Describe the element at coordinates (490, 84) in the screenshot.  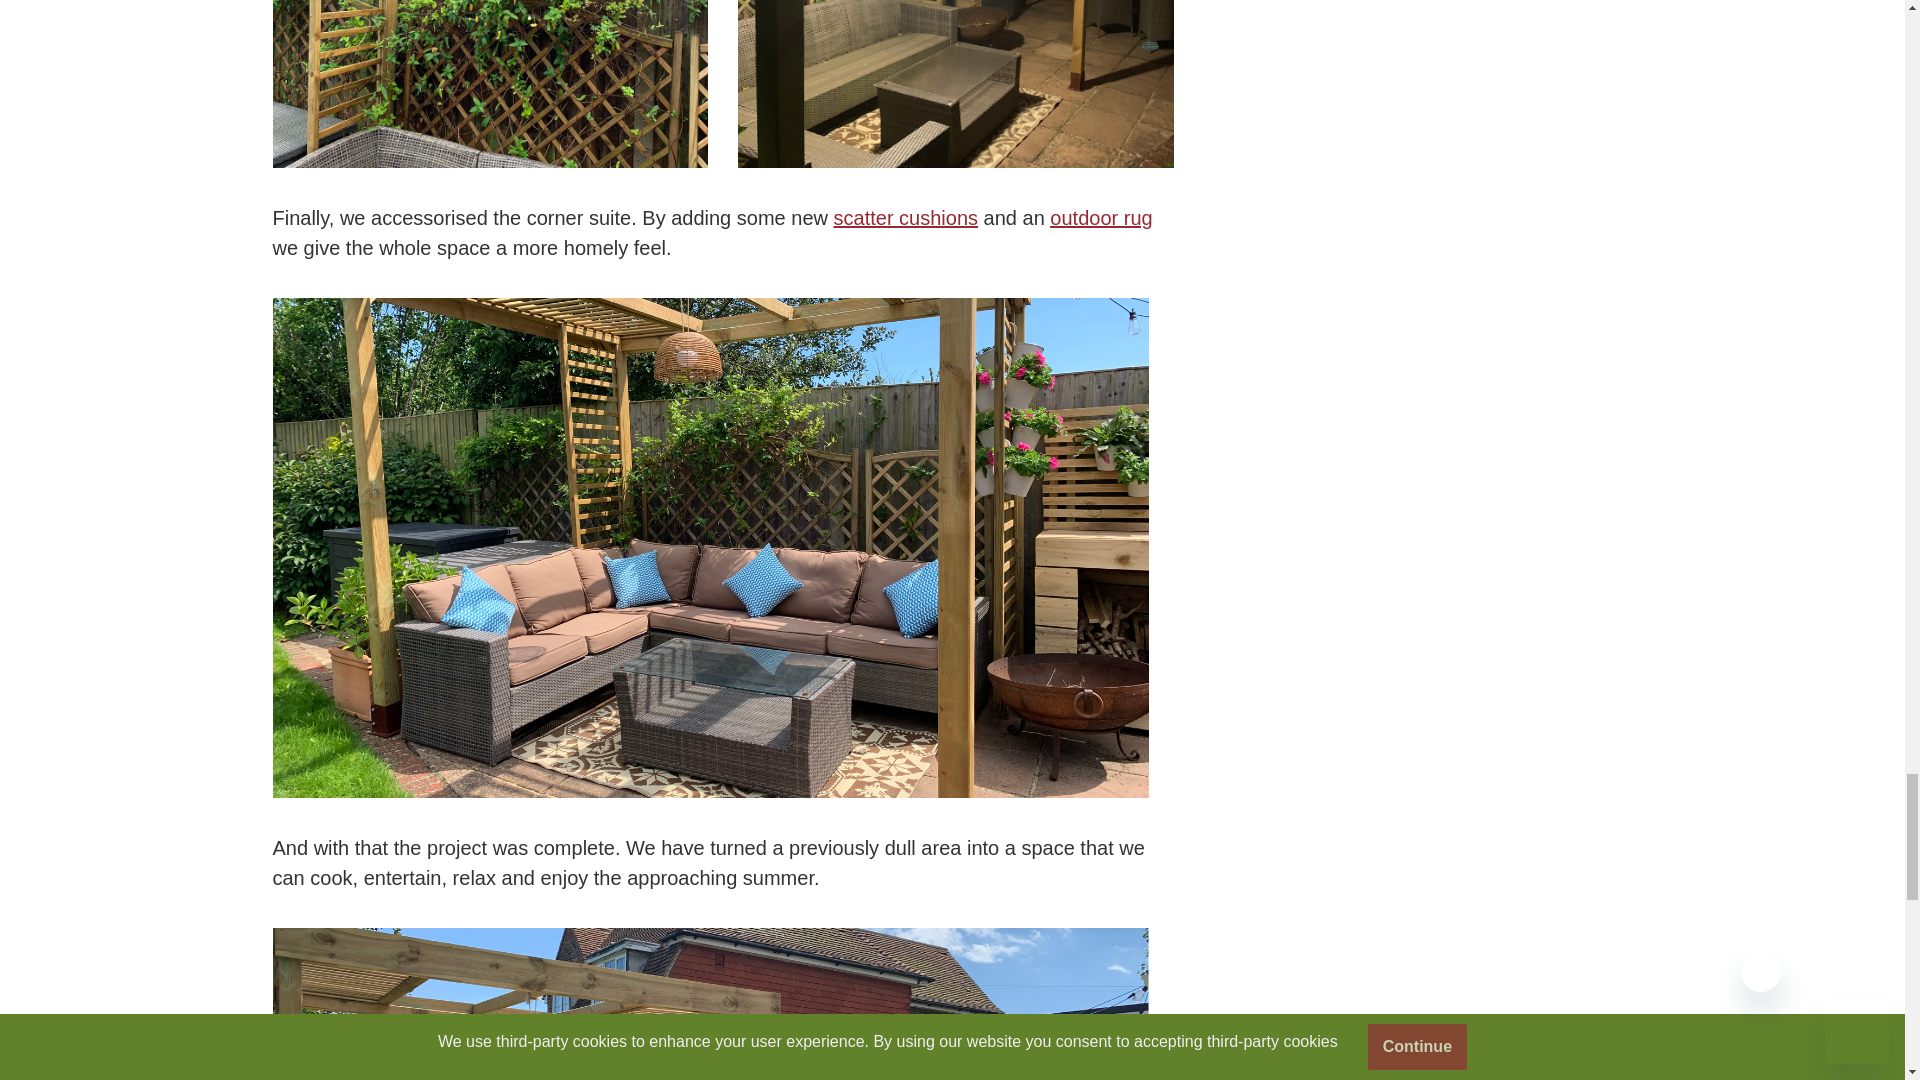
I see `The Bossa 20 hanging lantern` at that location.